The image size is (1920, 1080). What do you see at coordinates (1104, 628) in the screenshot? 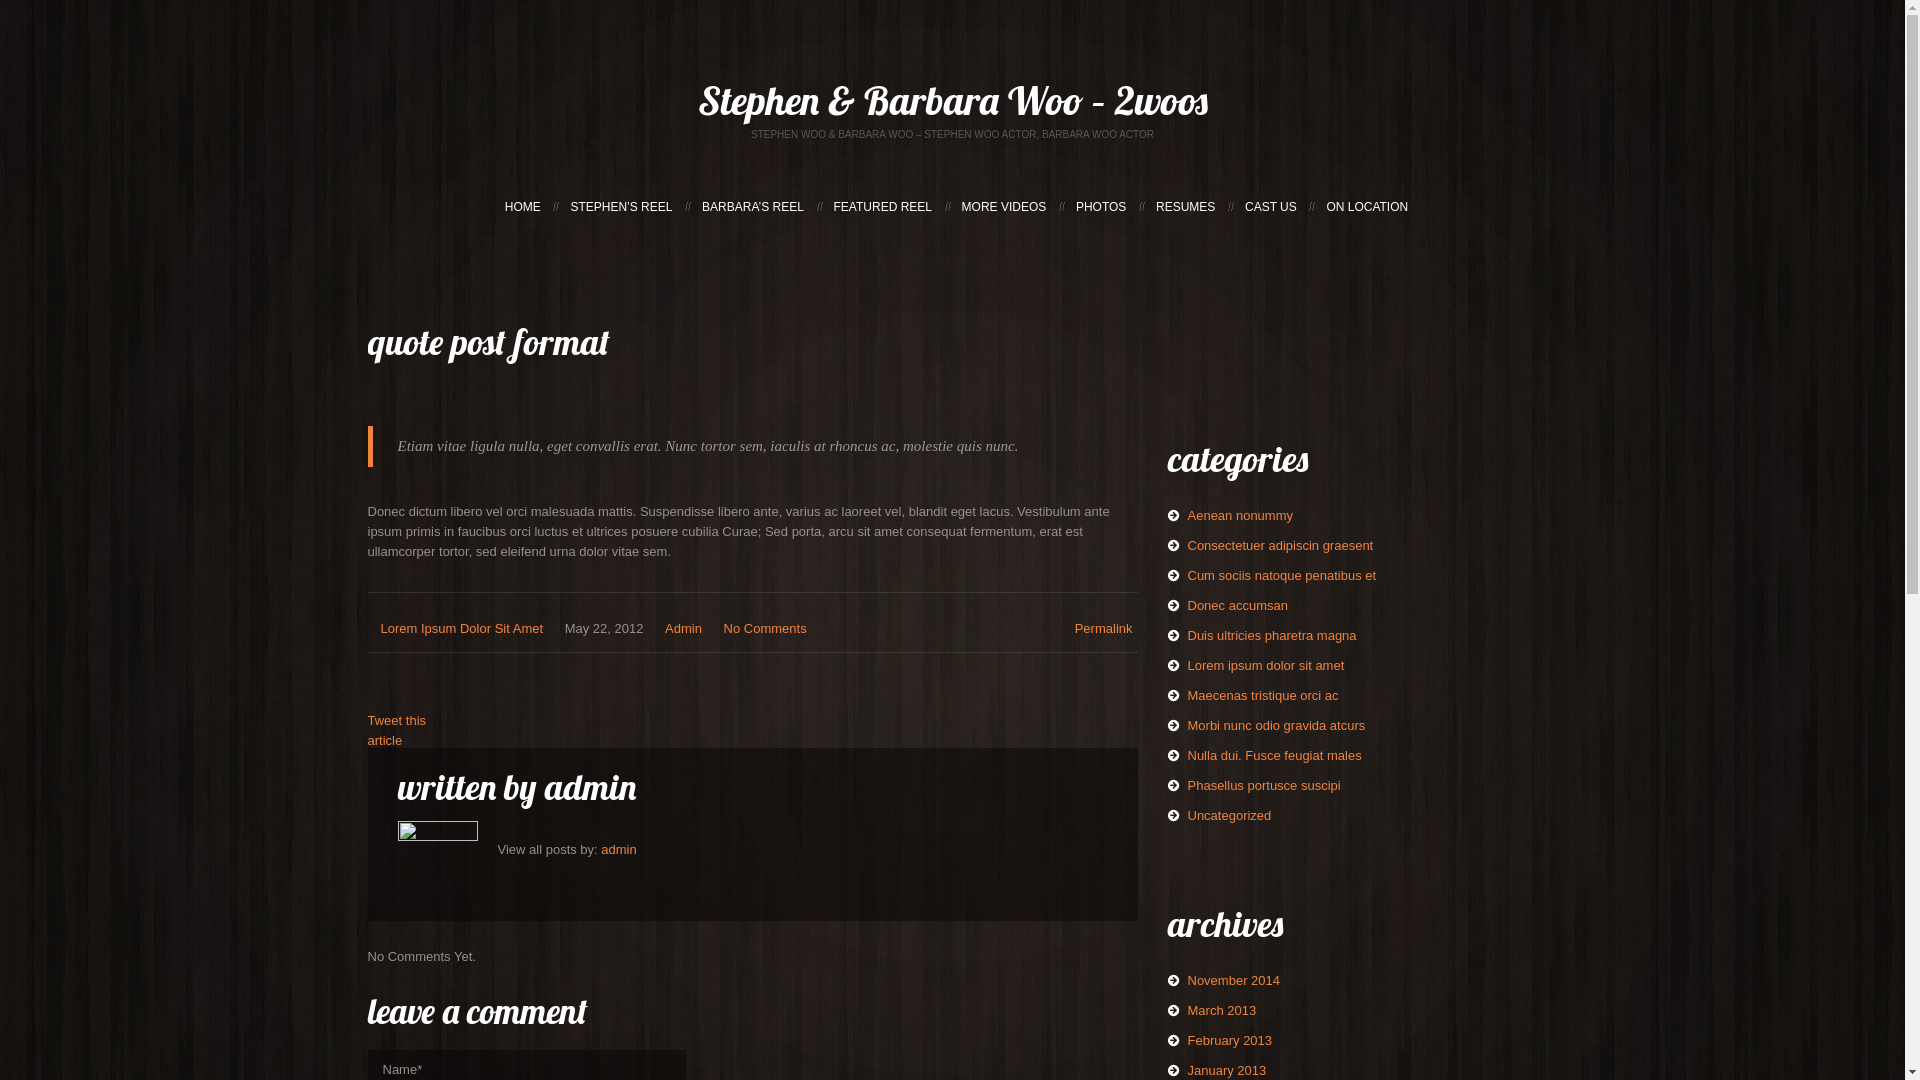
I see `Permalink` at bounding box center [1104, 628].